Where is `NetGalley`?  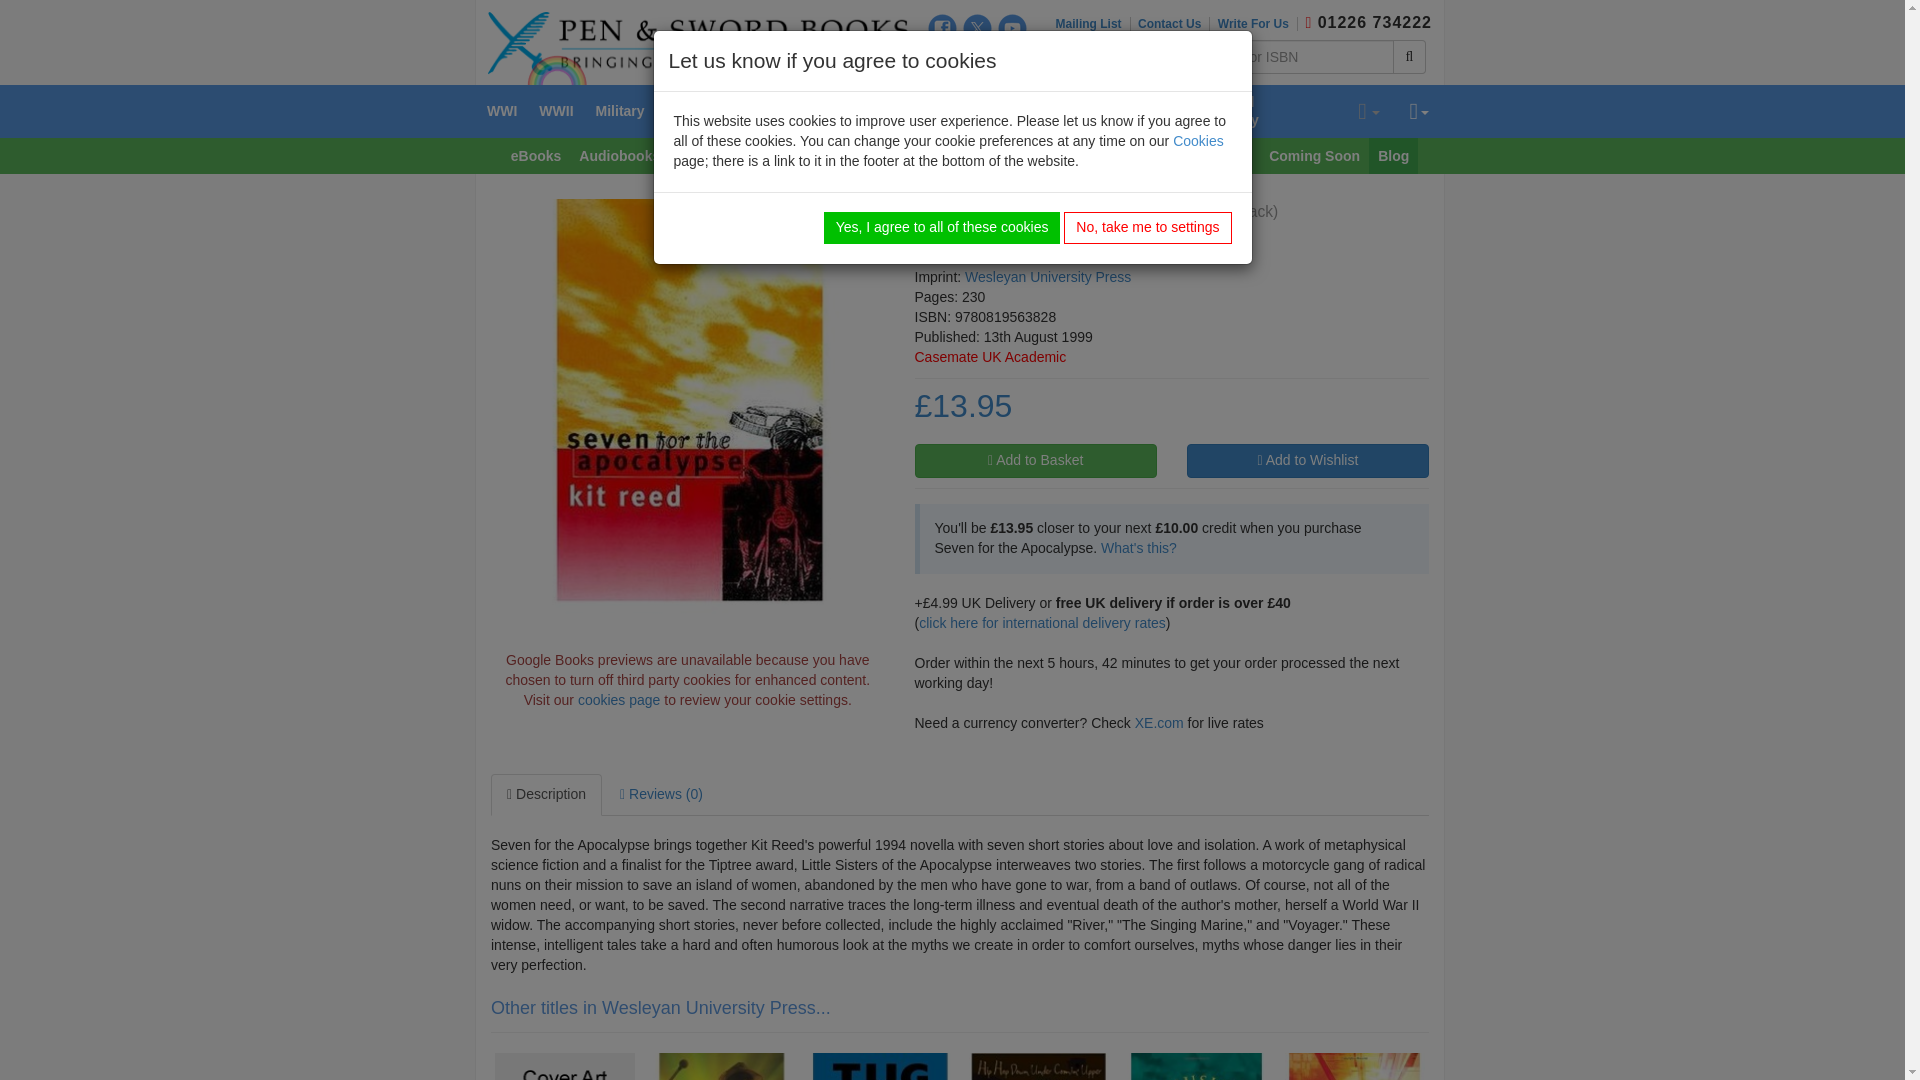 NetGalley is located at coordinates (1012, 60).